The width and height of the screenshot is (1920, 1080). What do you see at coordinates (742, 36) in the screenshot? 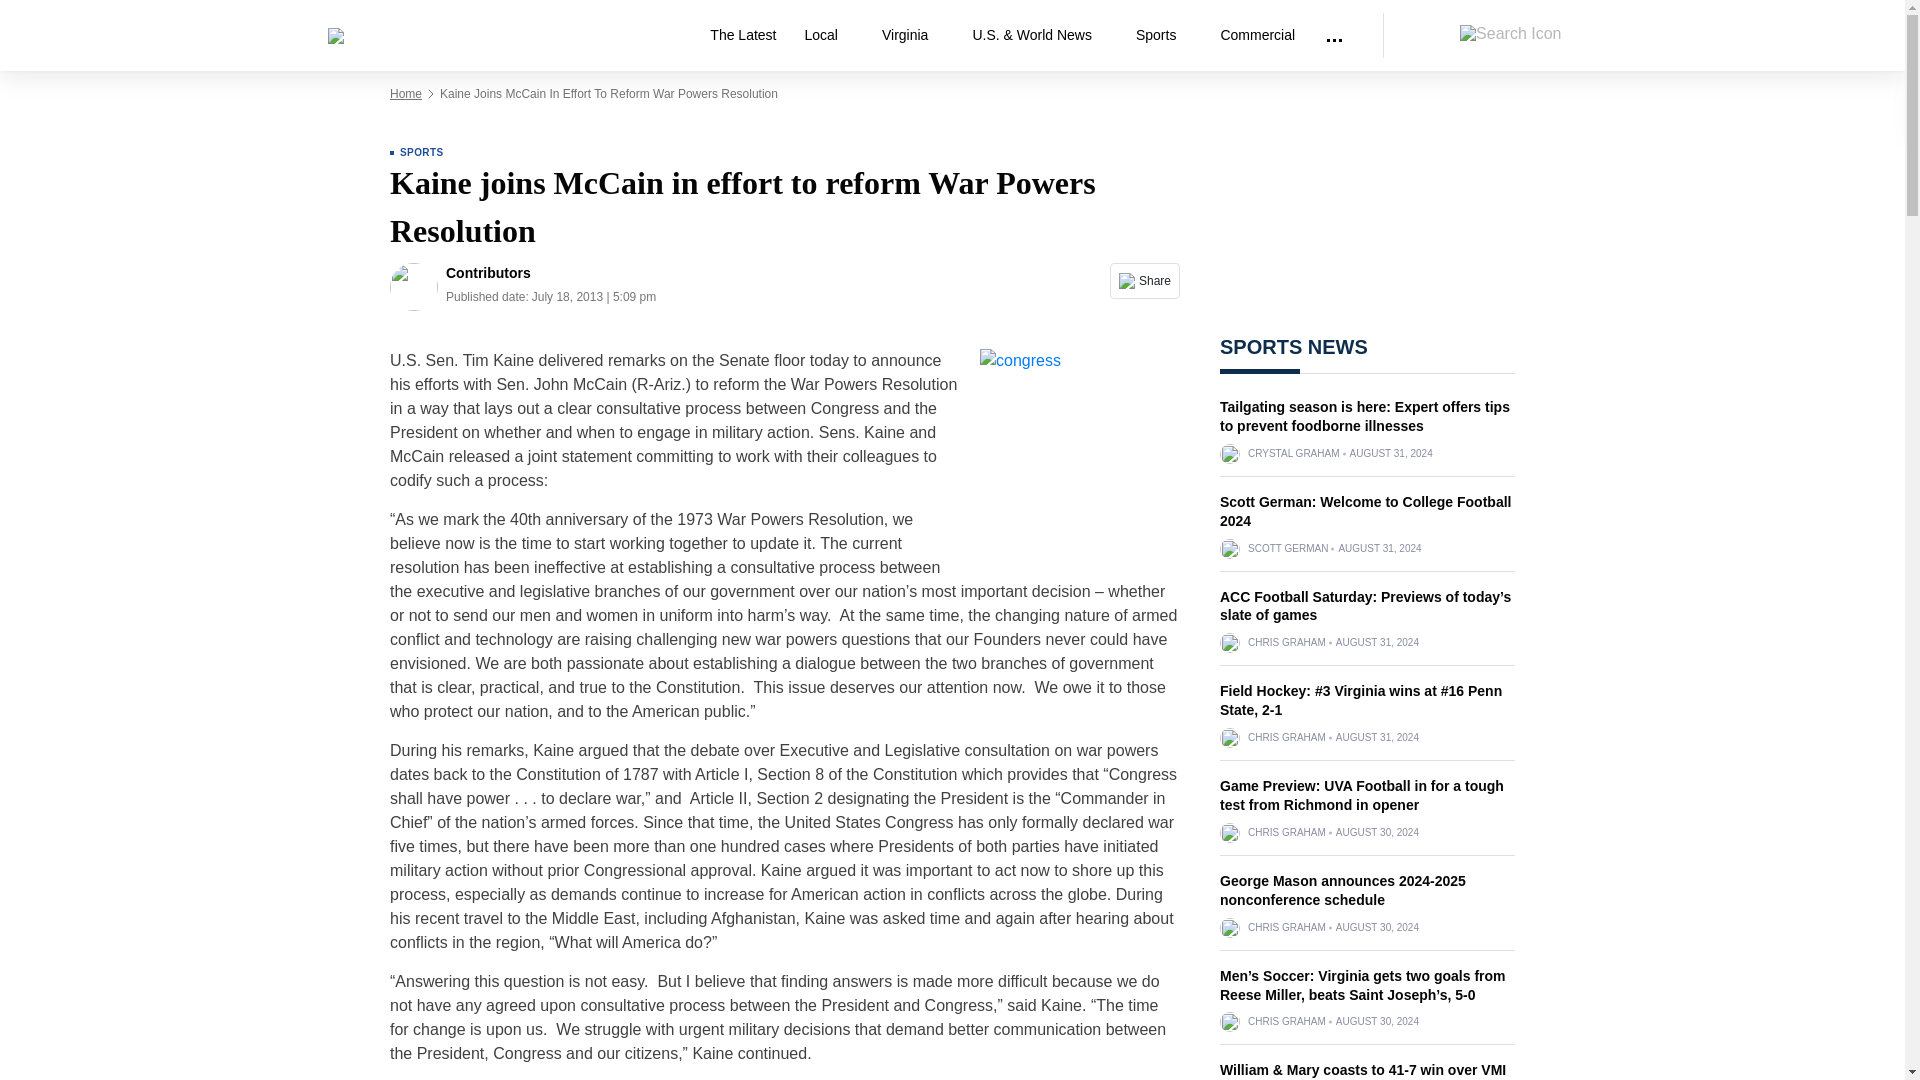
I see `The Latest` at bounding box center [742, 36].